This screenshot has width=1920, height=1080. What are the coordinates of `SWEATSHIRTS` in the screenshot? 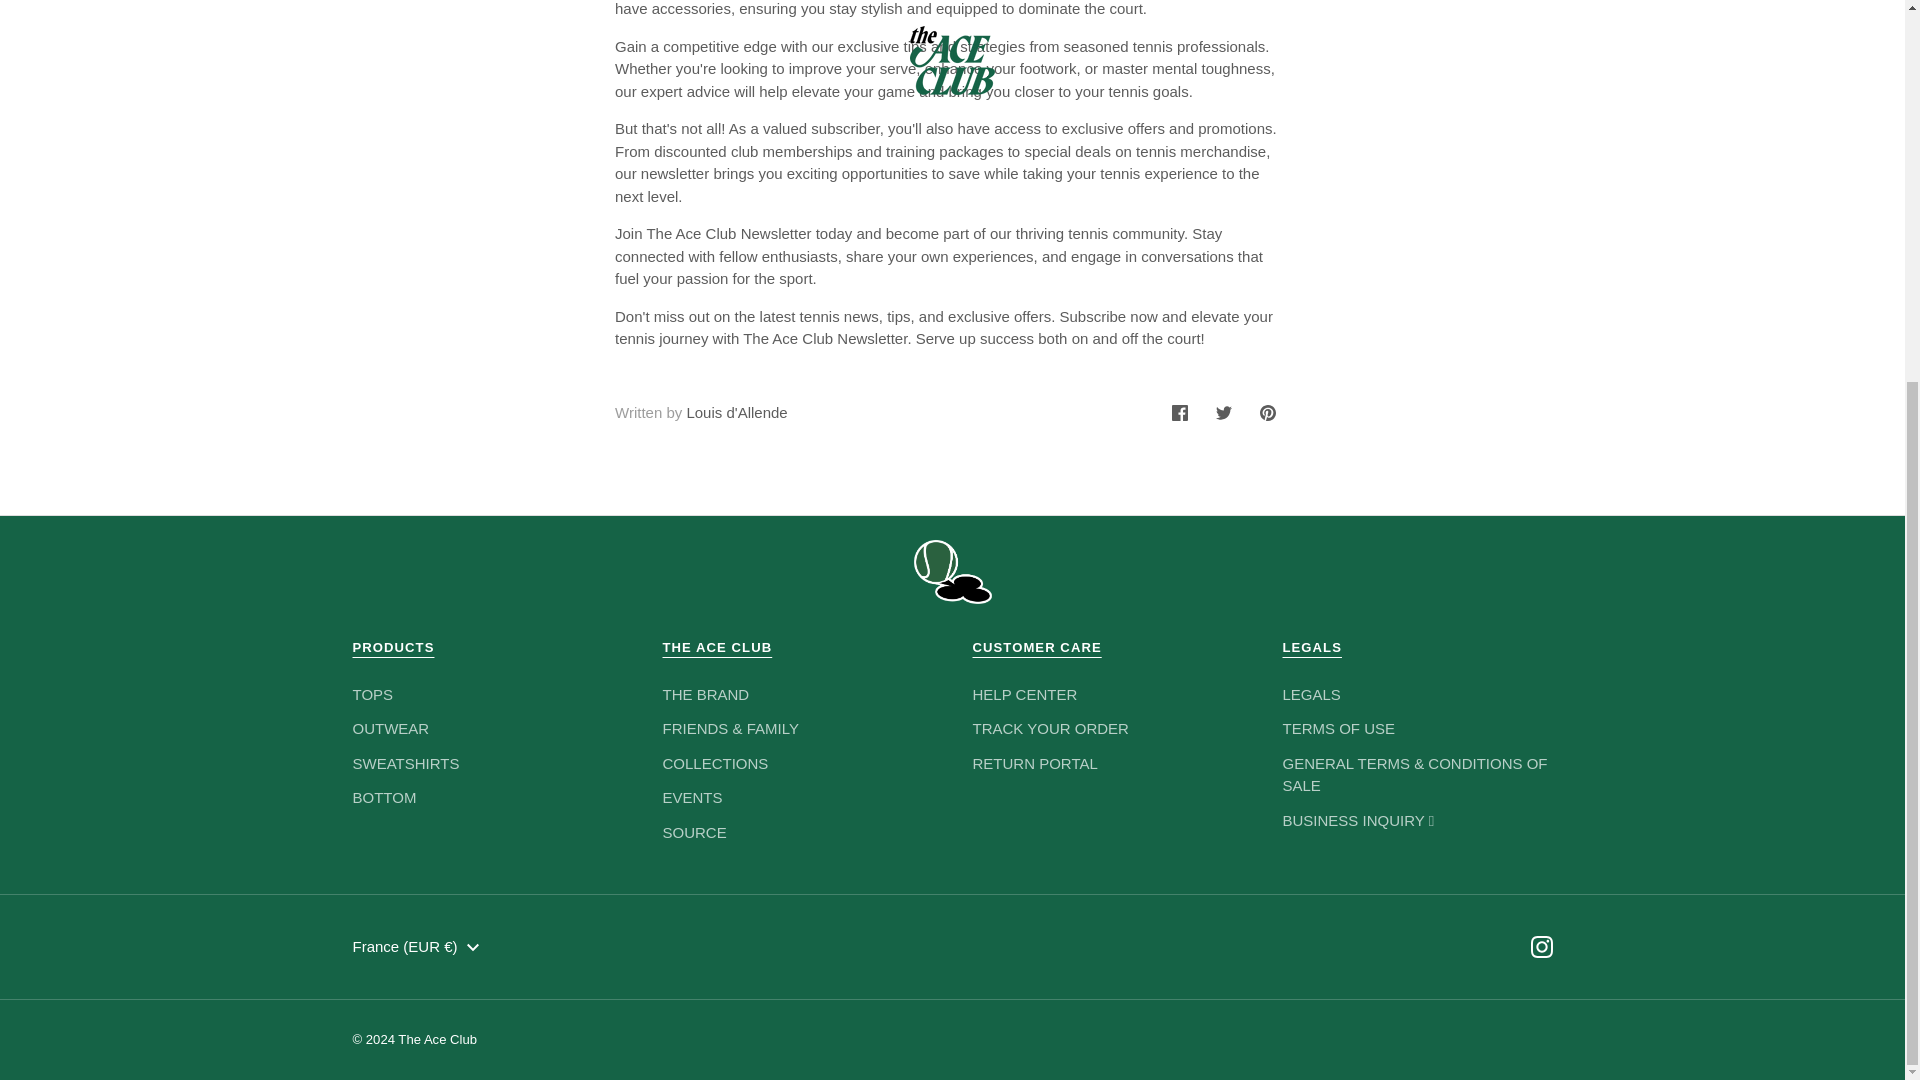 It's located at (404, 763).